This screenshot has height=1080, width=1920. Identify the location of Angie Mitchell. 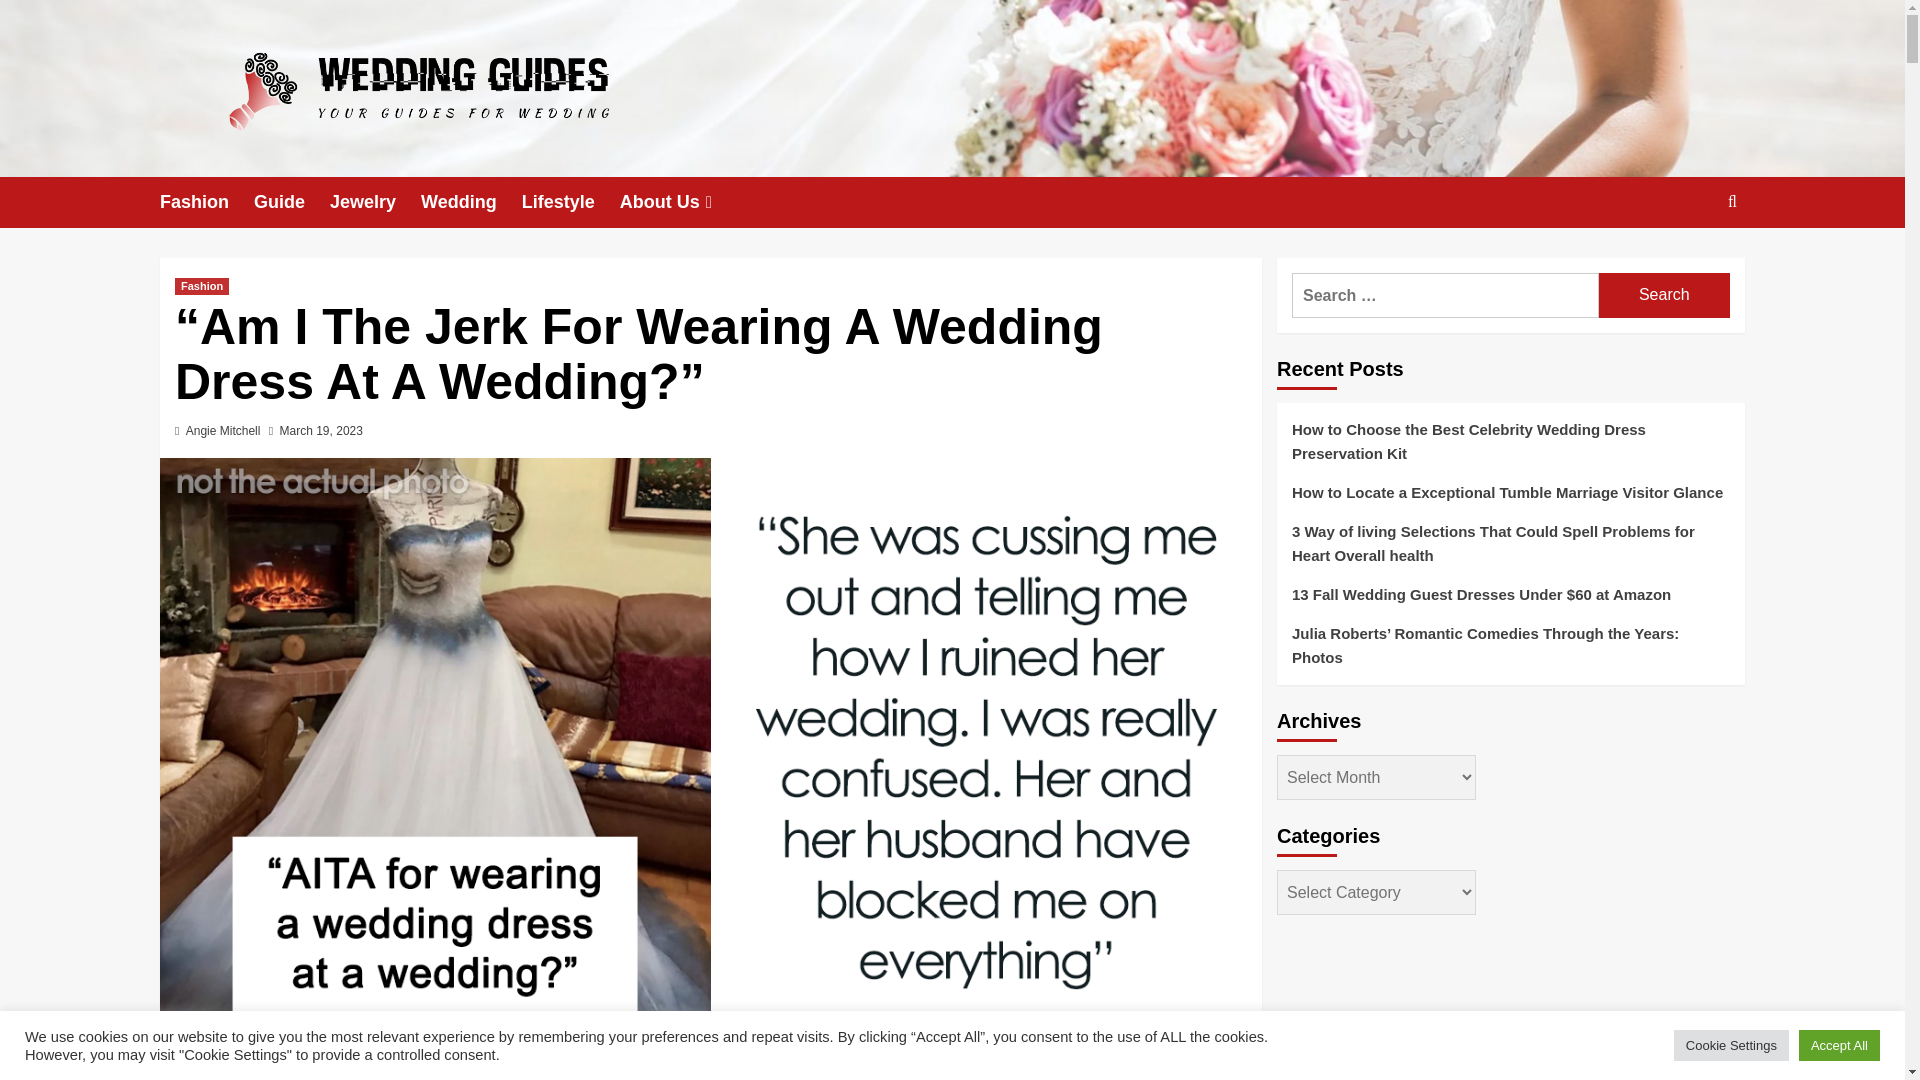
(224, 431).